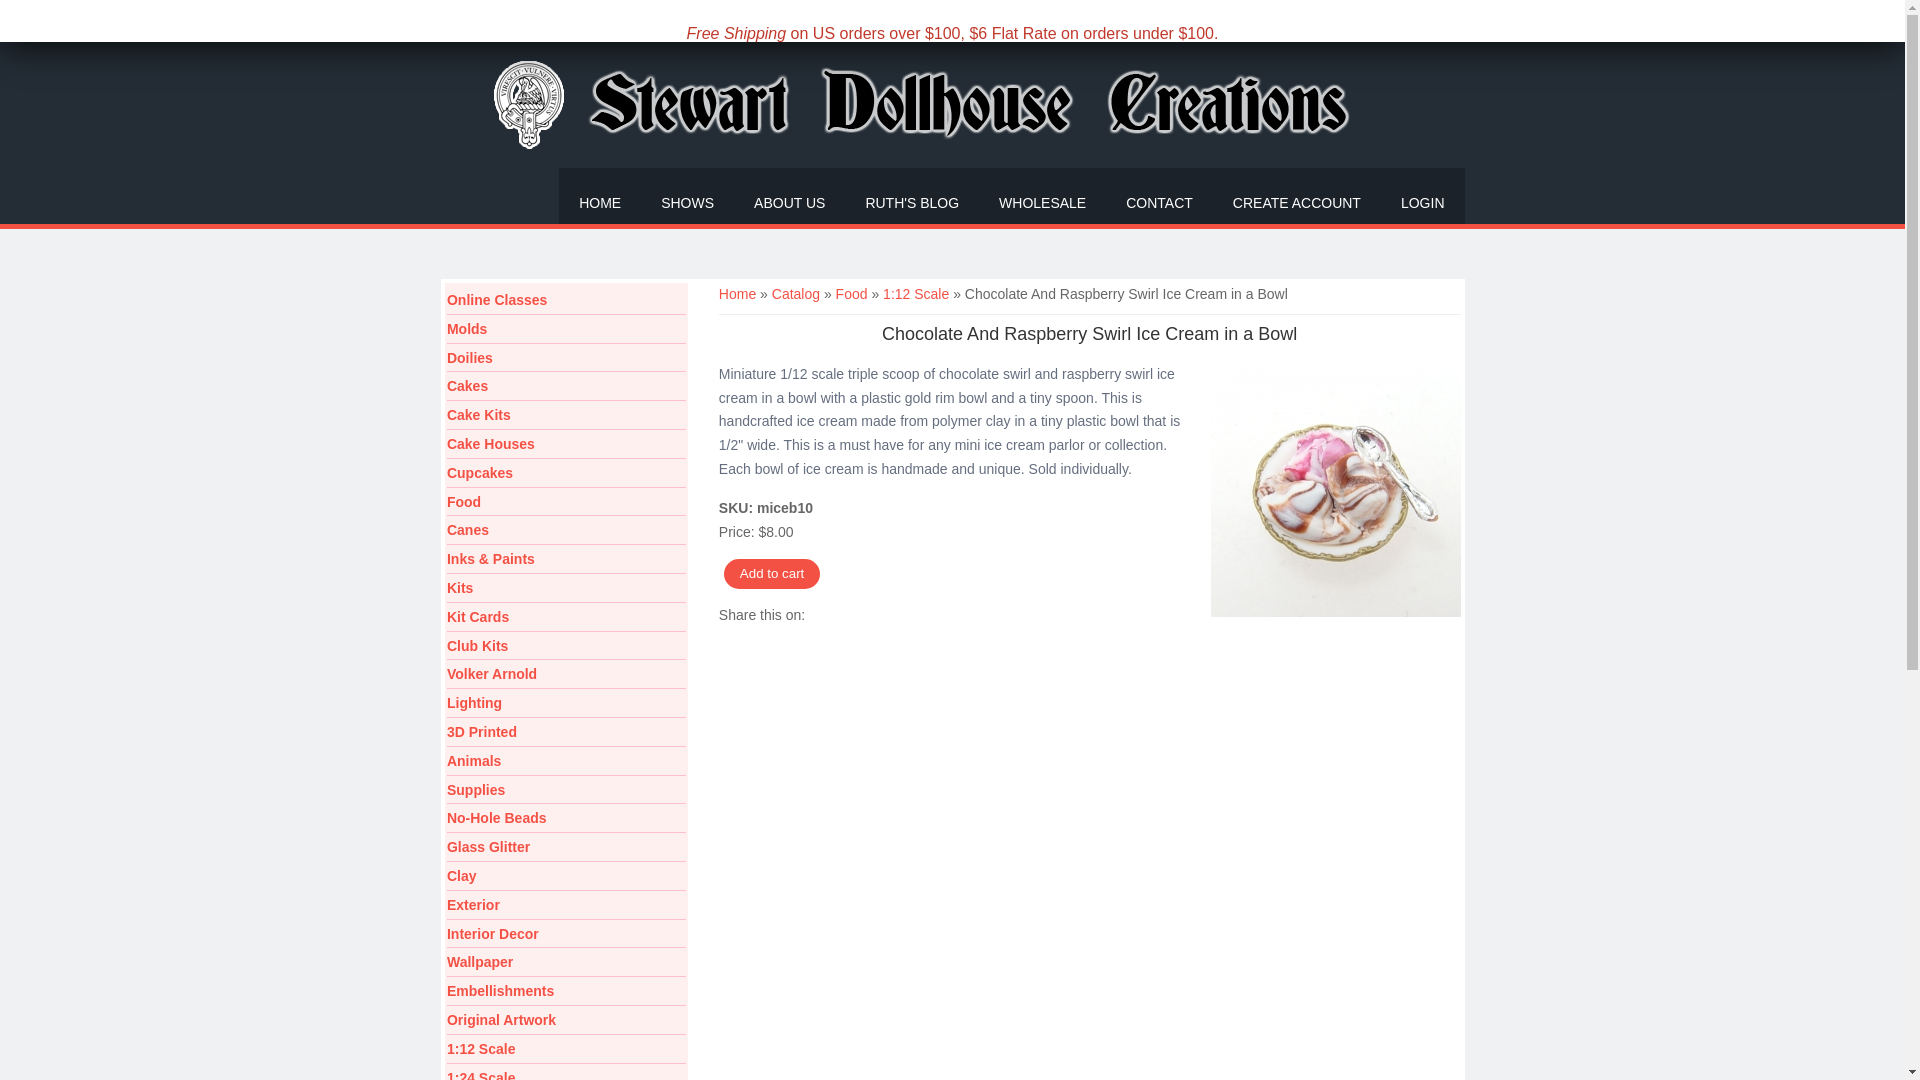  What do you see at coordinates (566, 330) in the screenshot?
I see `Molds` at bounding box center [566, 330].